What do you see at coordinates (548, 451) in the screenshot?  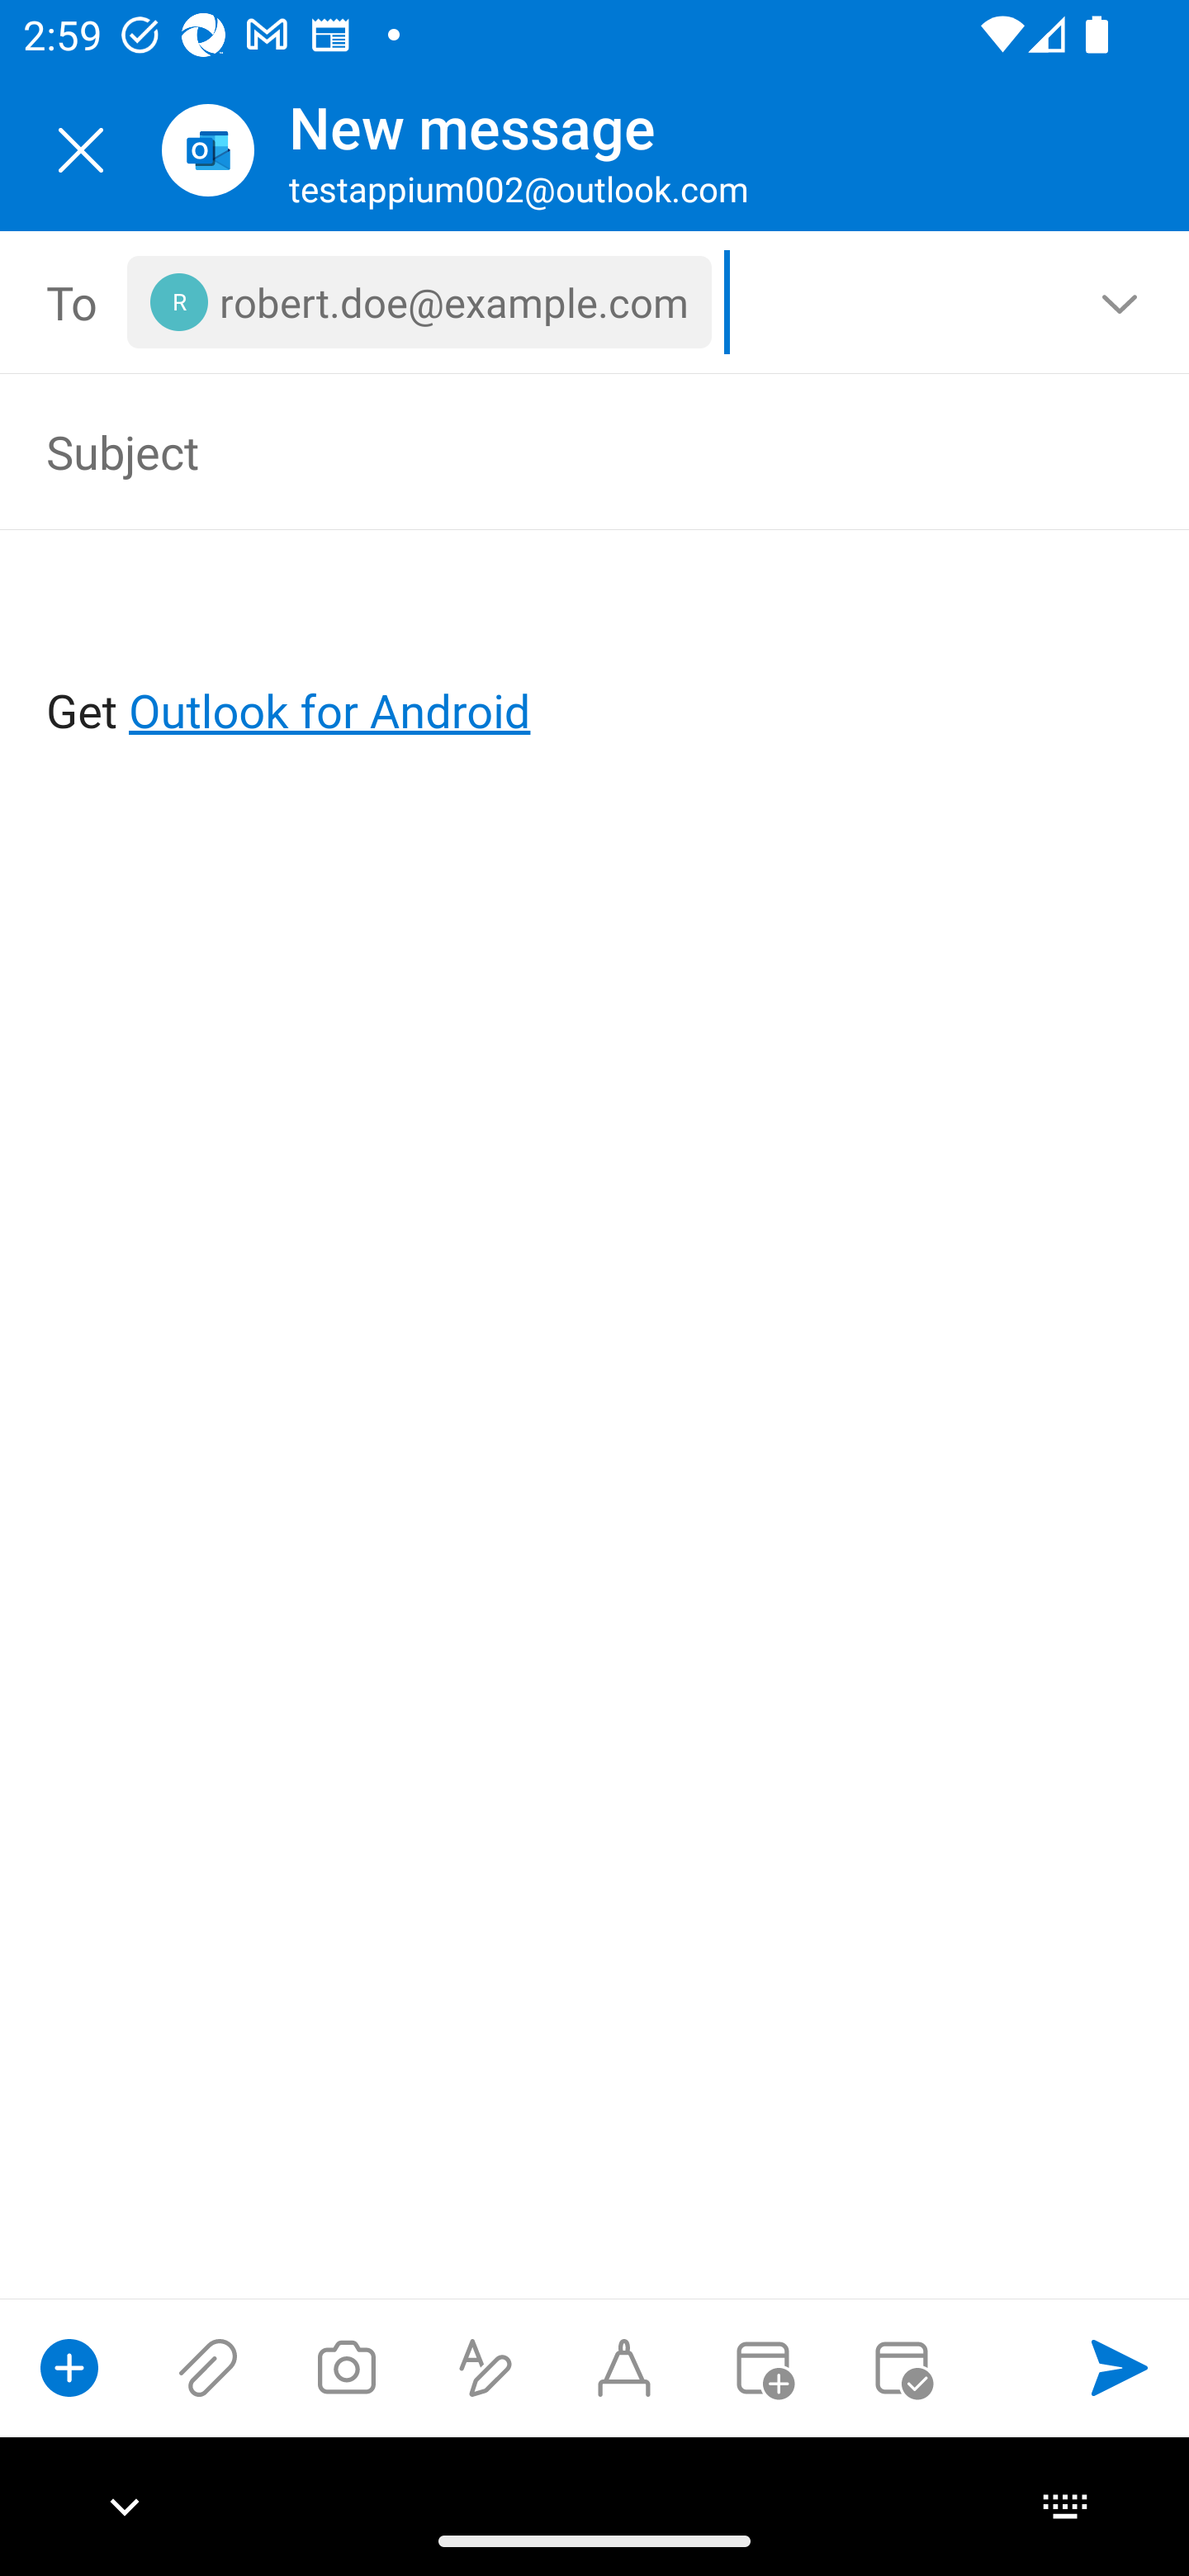 I see `Subject` at bounding box center [548, 451].